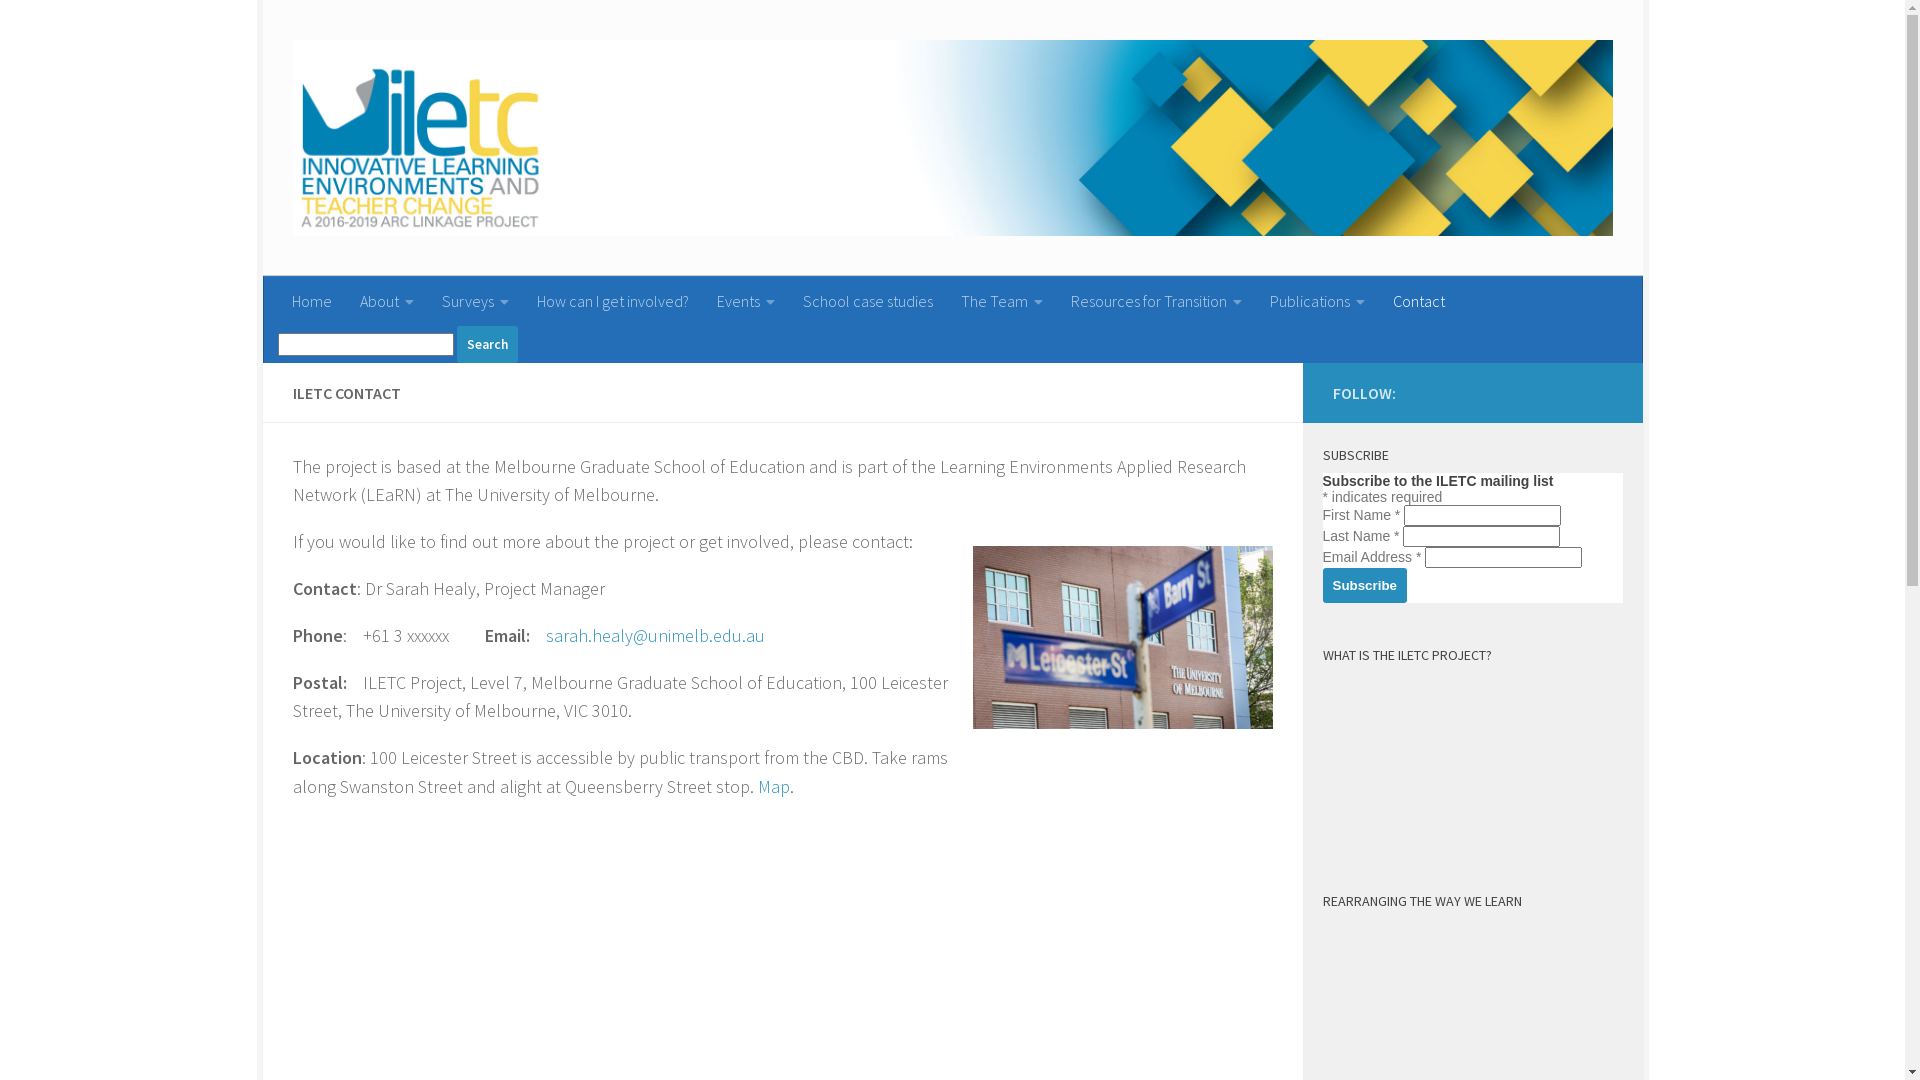  I want to click on About, so click(387, 301).